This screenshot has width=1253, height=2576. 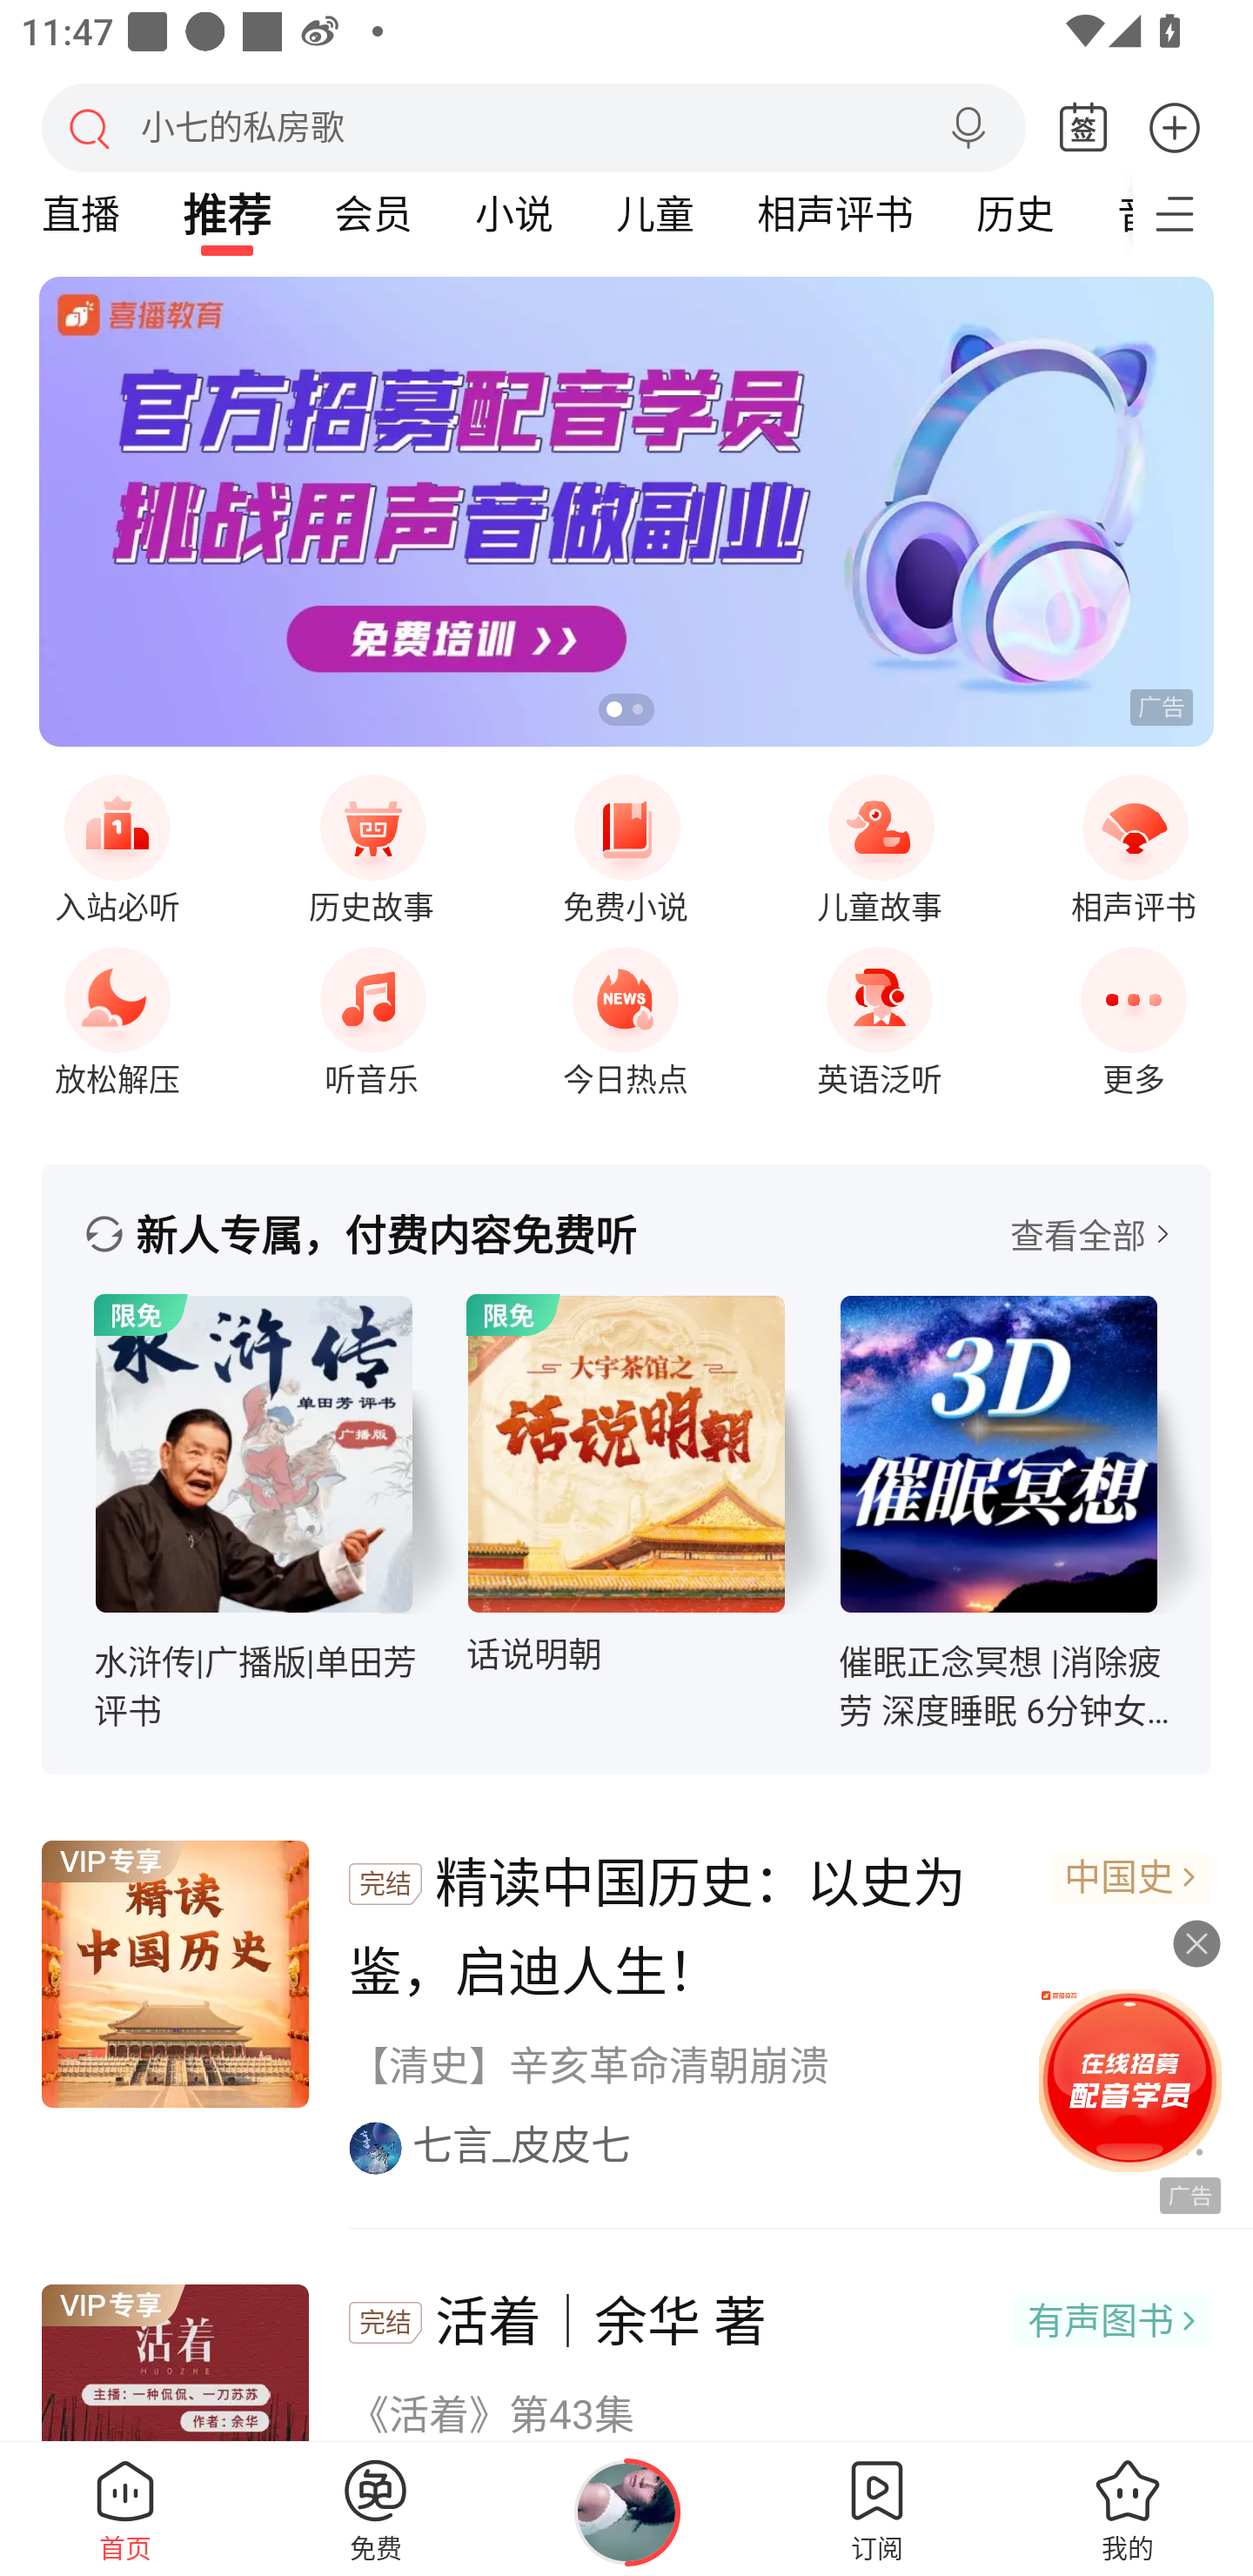 I want to click on 签到, so click(x=1083, y=129).